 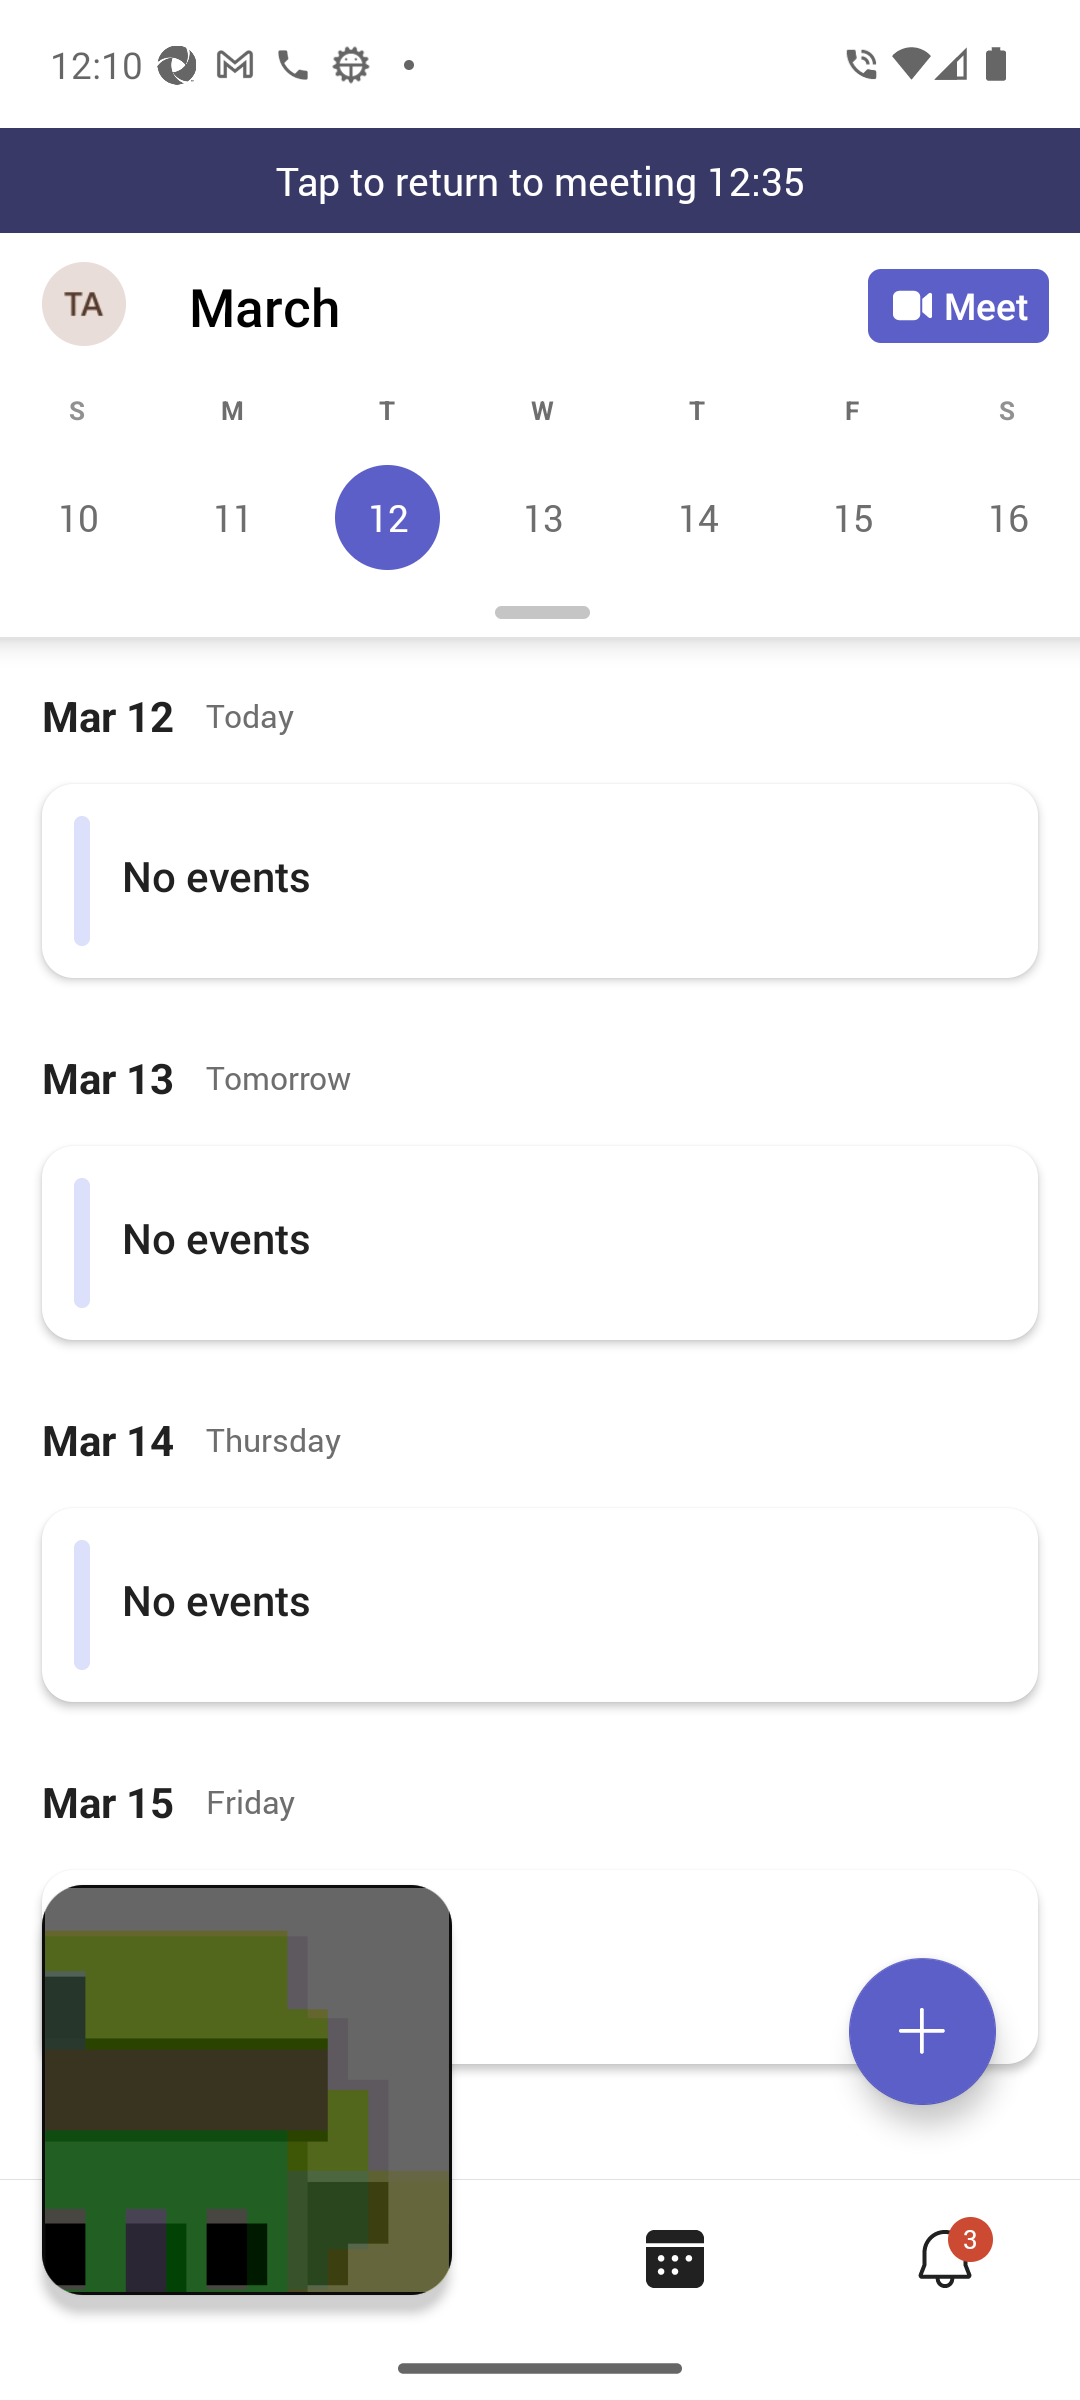 I want to click on Navigation, so click(x=86, y=306).